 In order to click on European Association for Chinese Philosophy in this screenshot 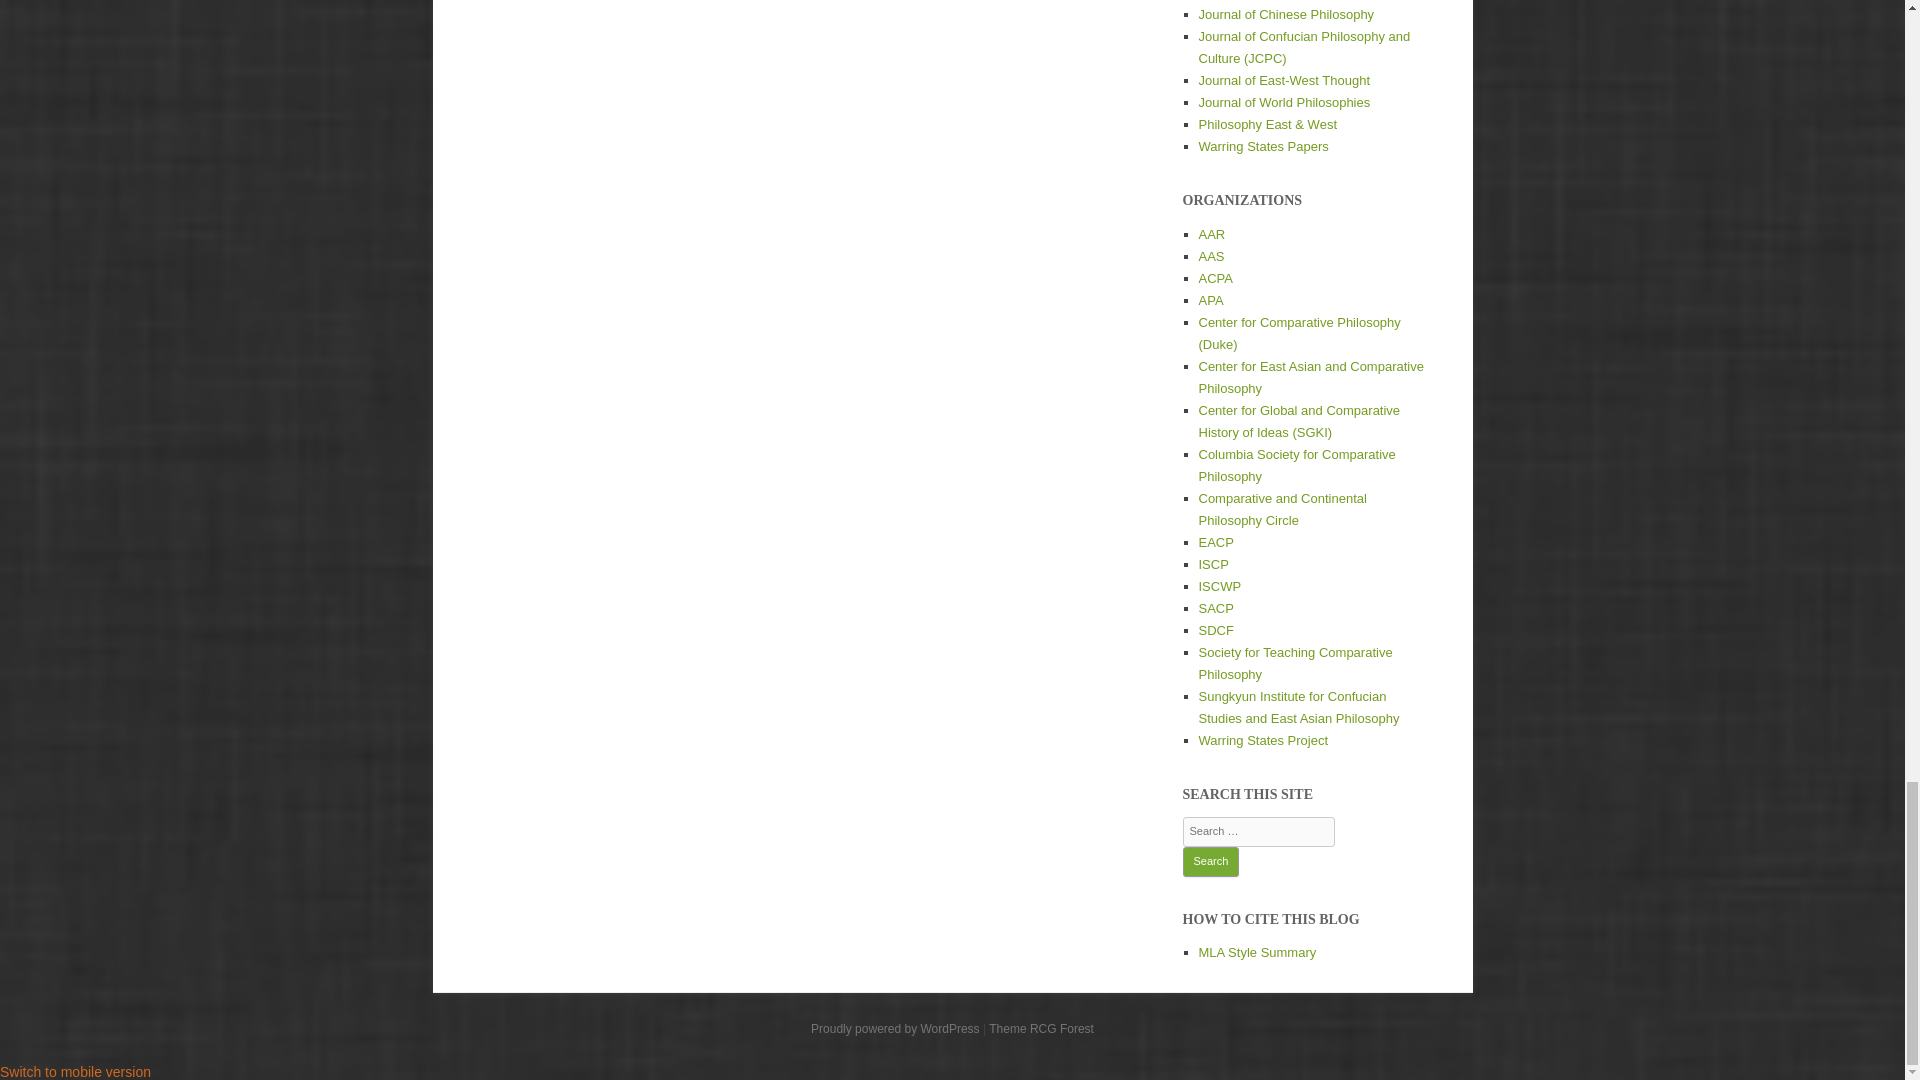, I will do `click(1215, 542)`.